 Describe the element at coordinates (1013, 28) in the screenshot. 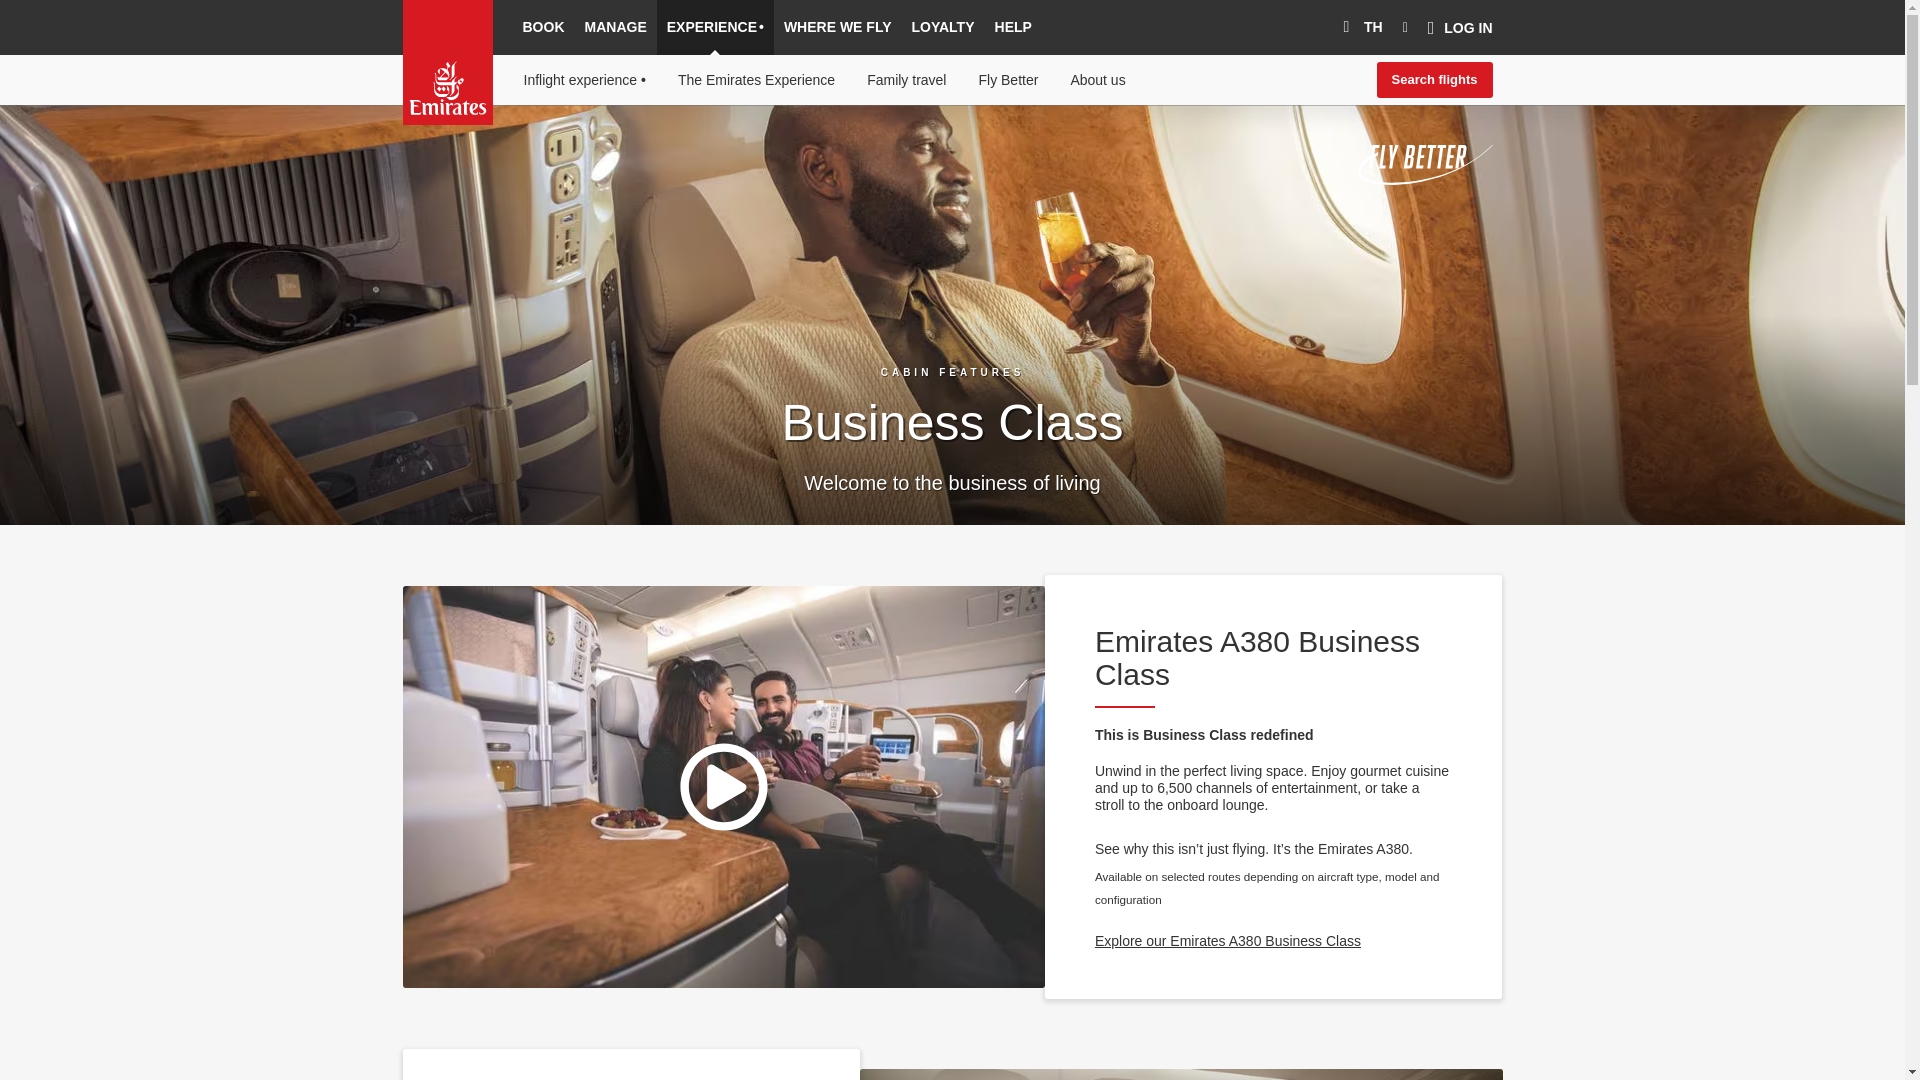

I see `HELP` at that location.